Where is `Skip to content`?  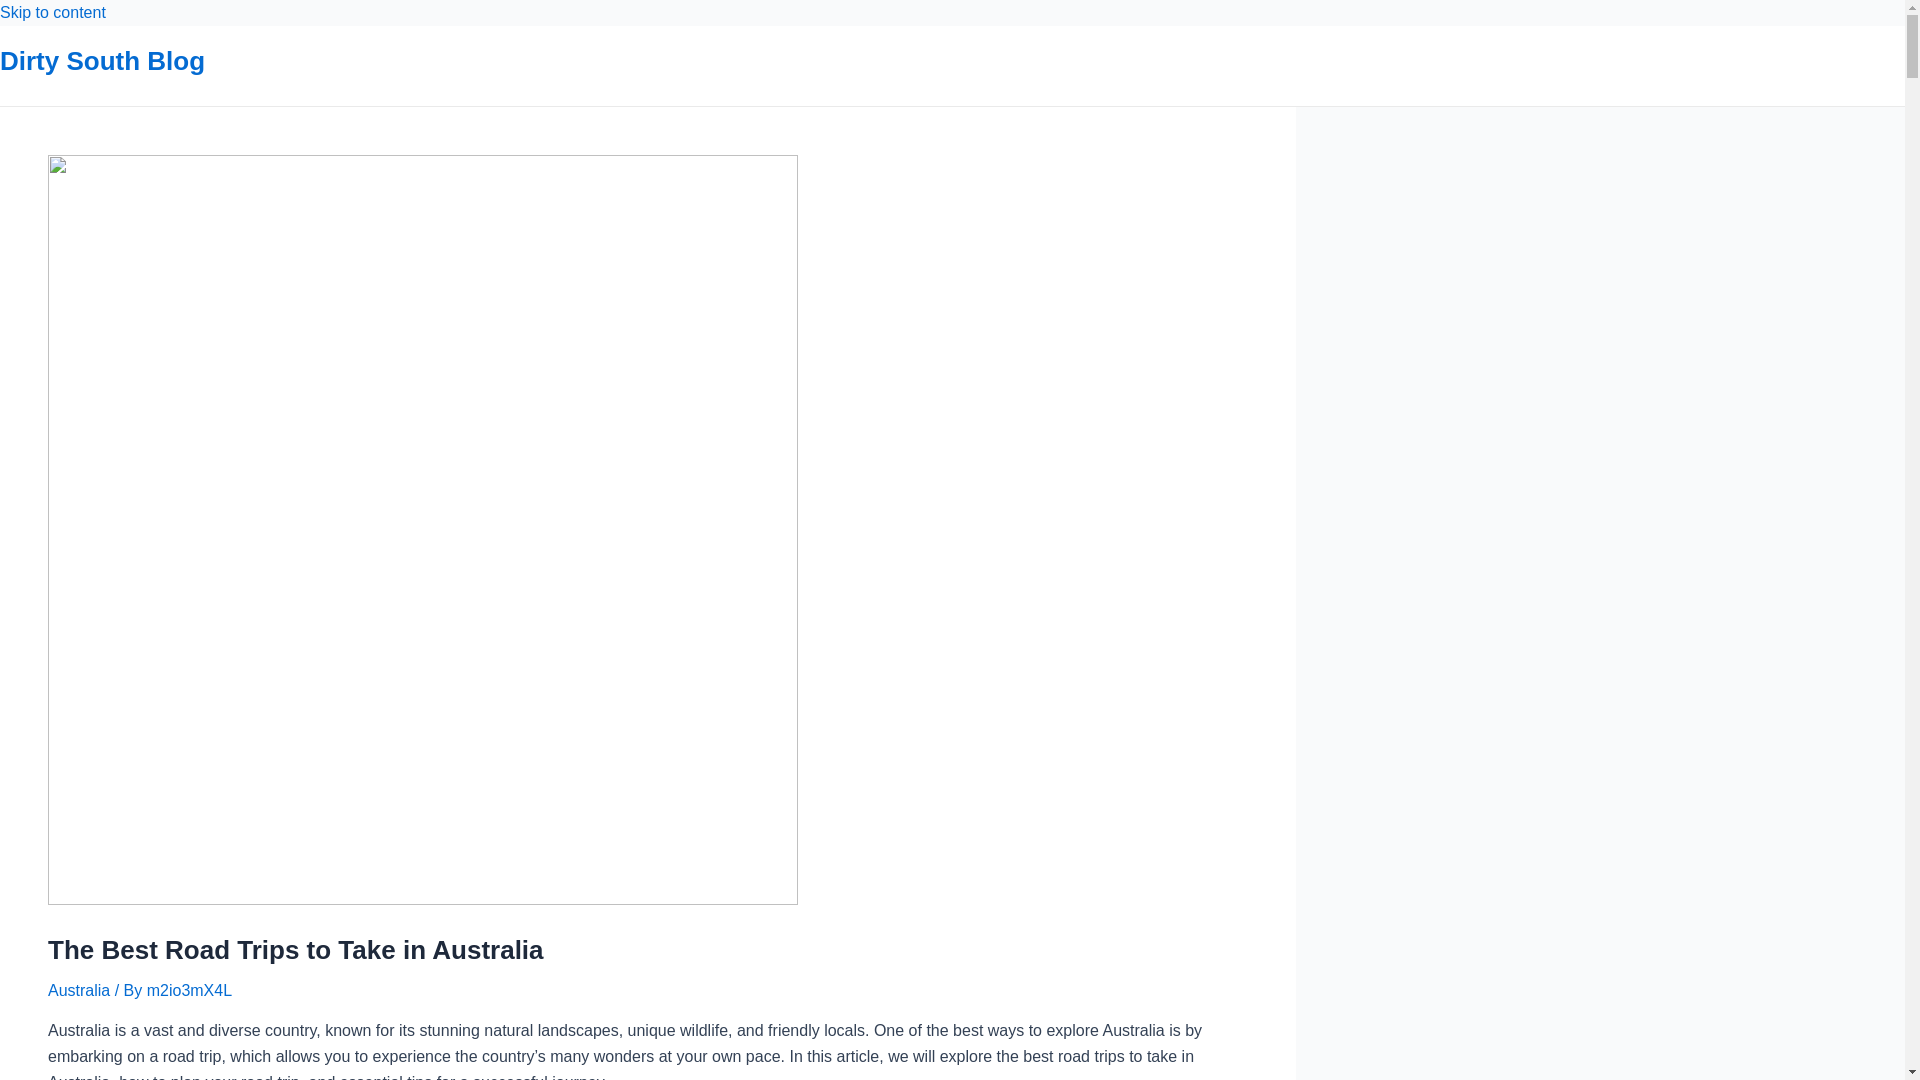
Skip to content is located at coordinates (53, 12).